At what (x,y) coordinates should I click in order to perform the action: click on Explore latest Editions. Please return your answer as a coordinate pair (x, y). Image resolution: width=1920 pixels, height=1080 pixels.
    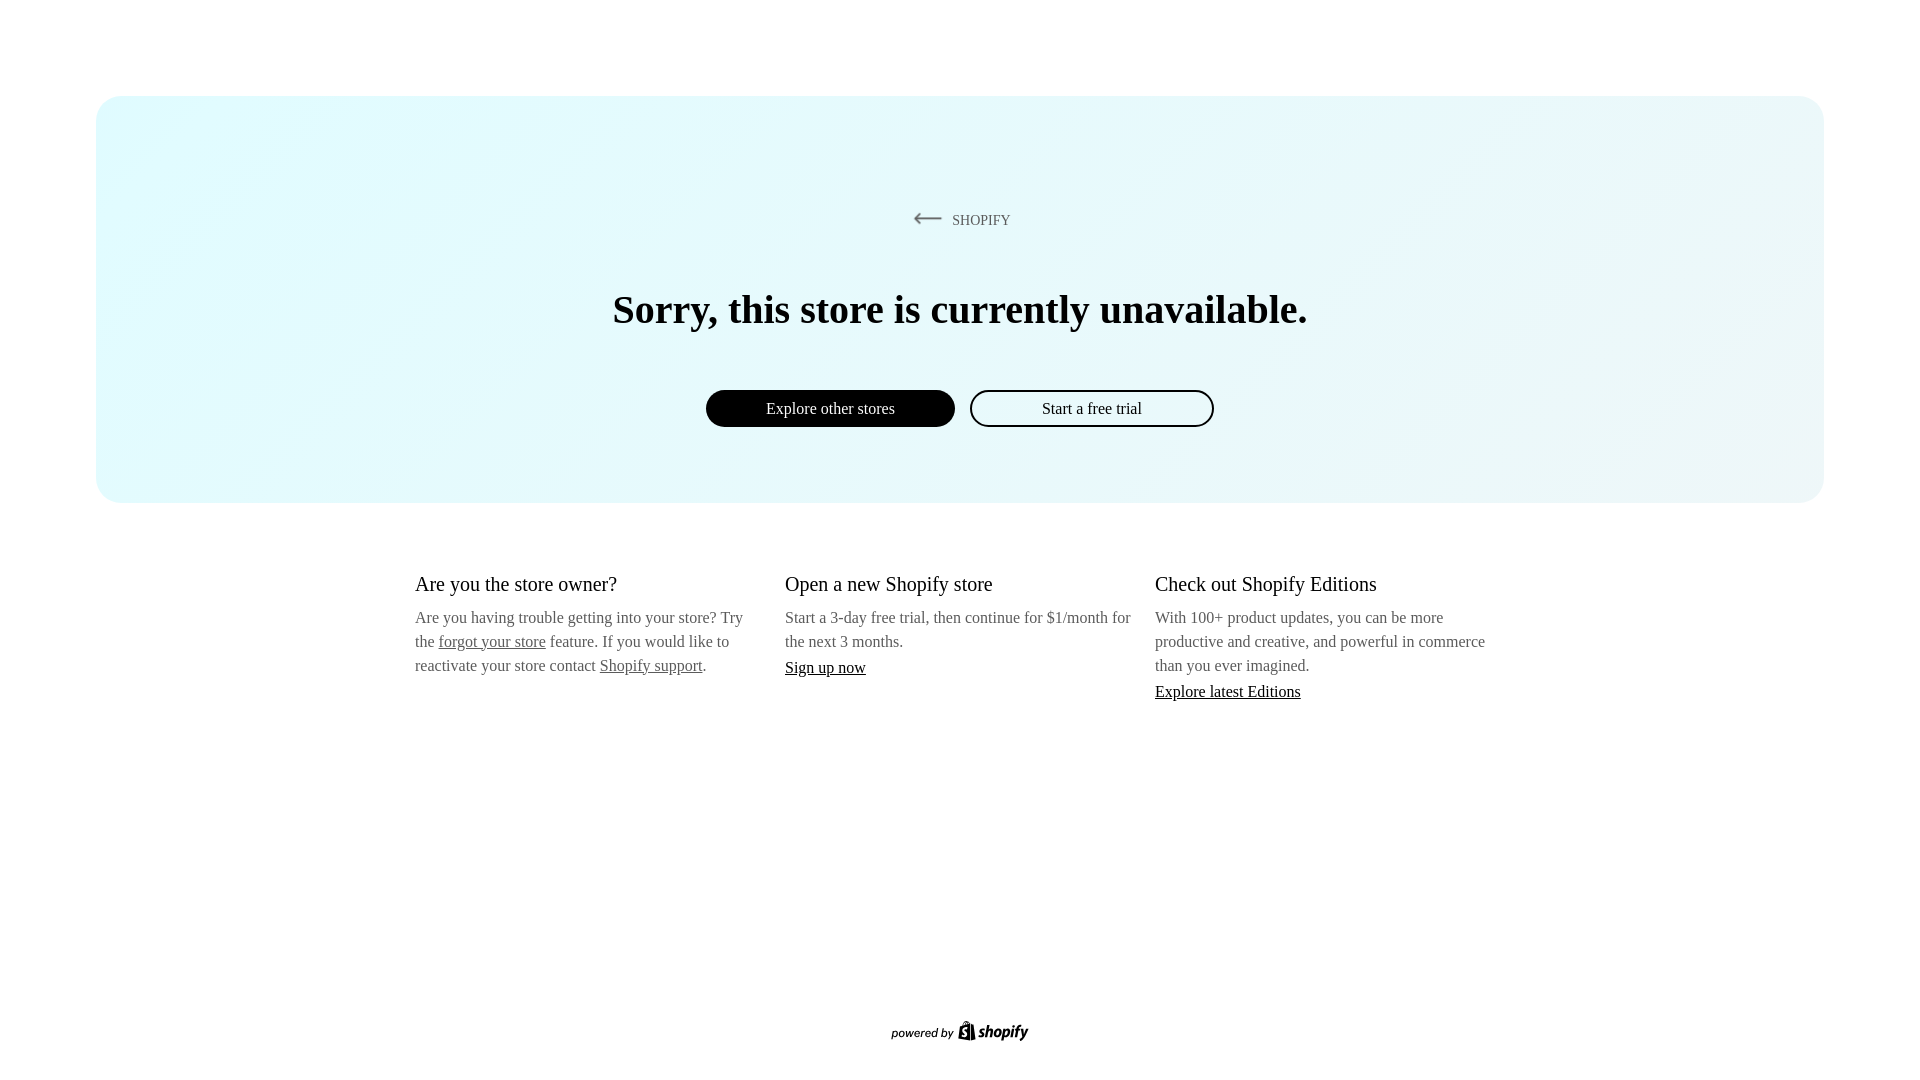
    Looking at the image, I should click on (1228, 690).